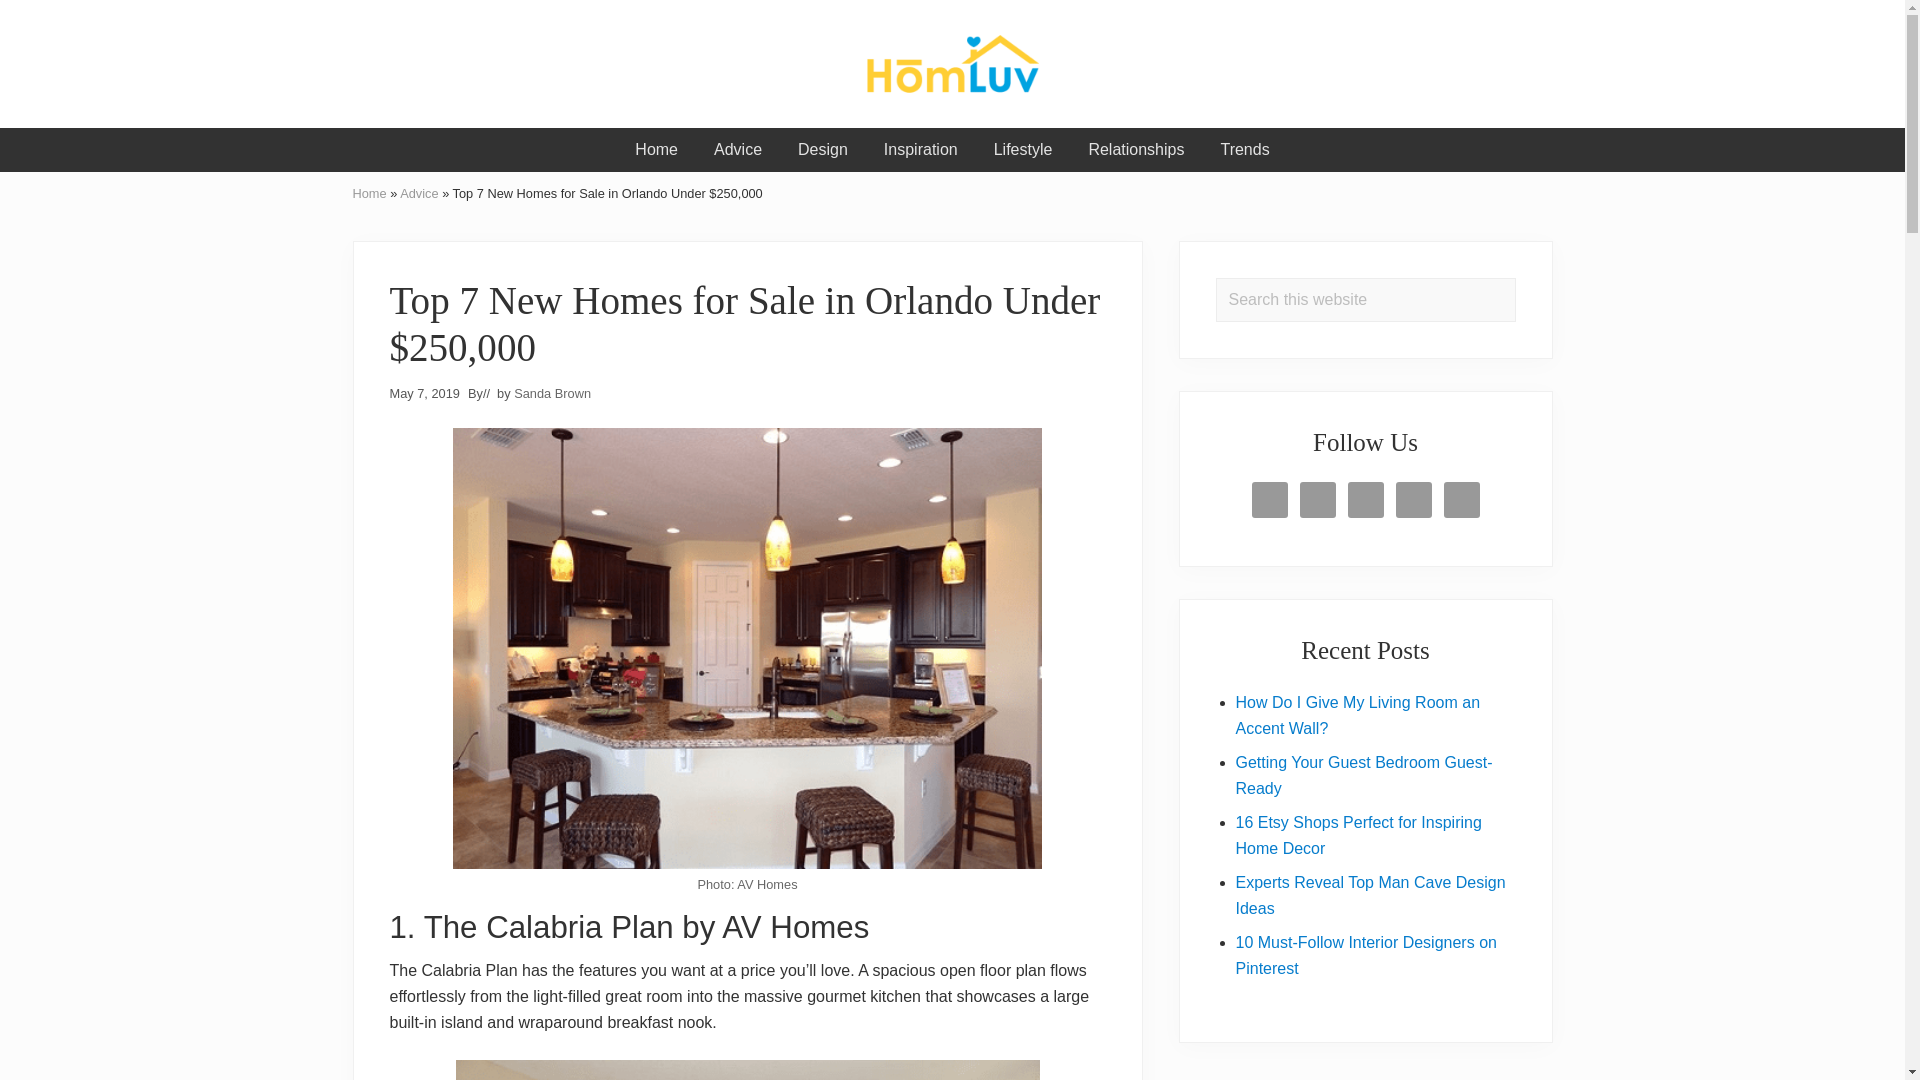 Image resolution: width=1920 pixels, height=1080 pixels. I want to click on Lifestyle, so click(1023, 150).